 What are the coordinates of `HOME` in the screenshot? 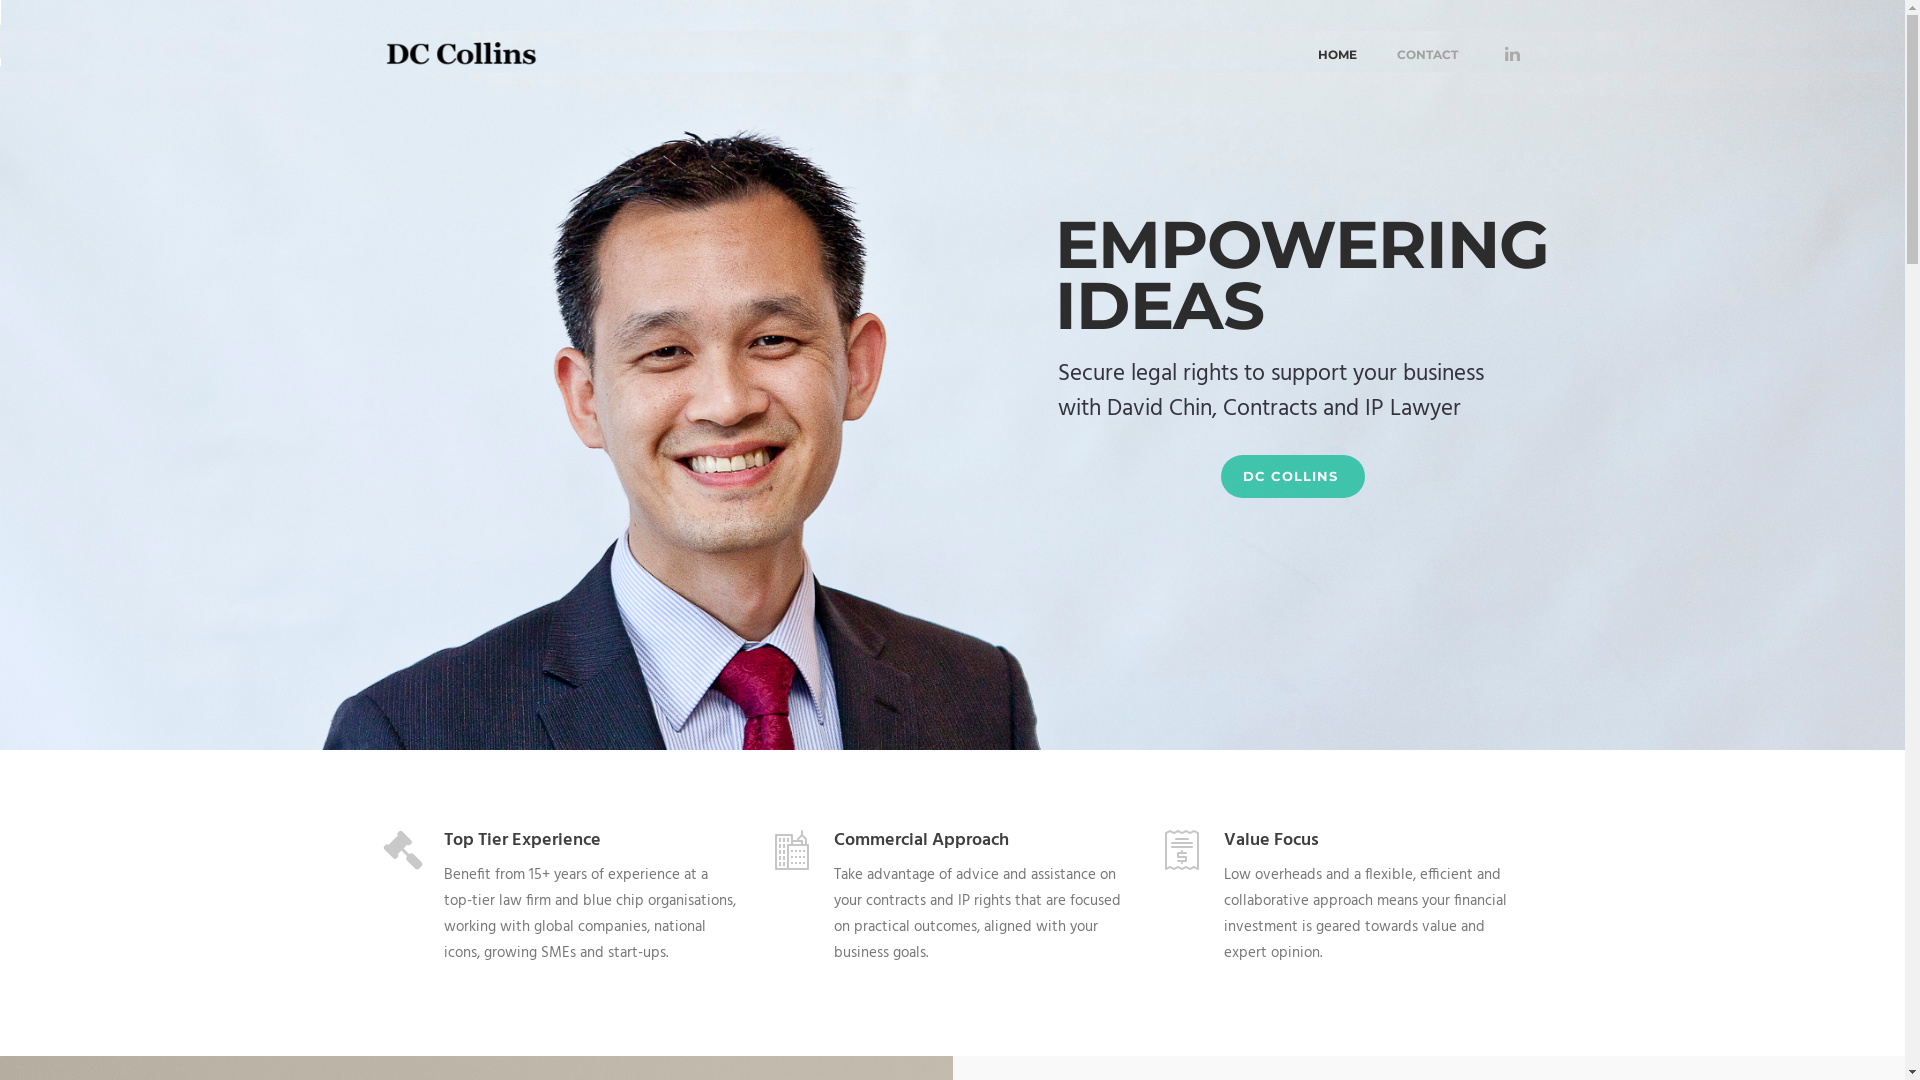 It's located at (1338, 52).